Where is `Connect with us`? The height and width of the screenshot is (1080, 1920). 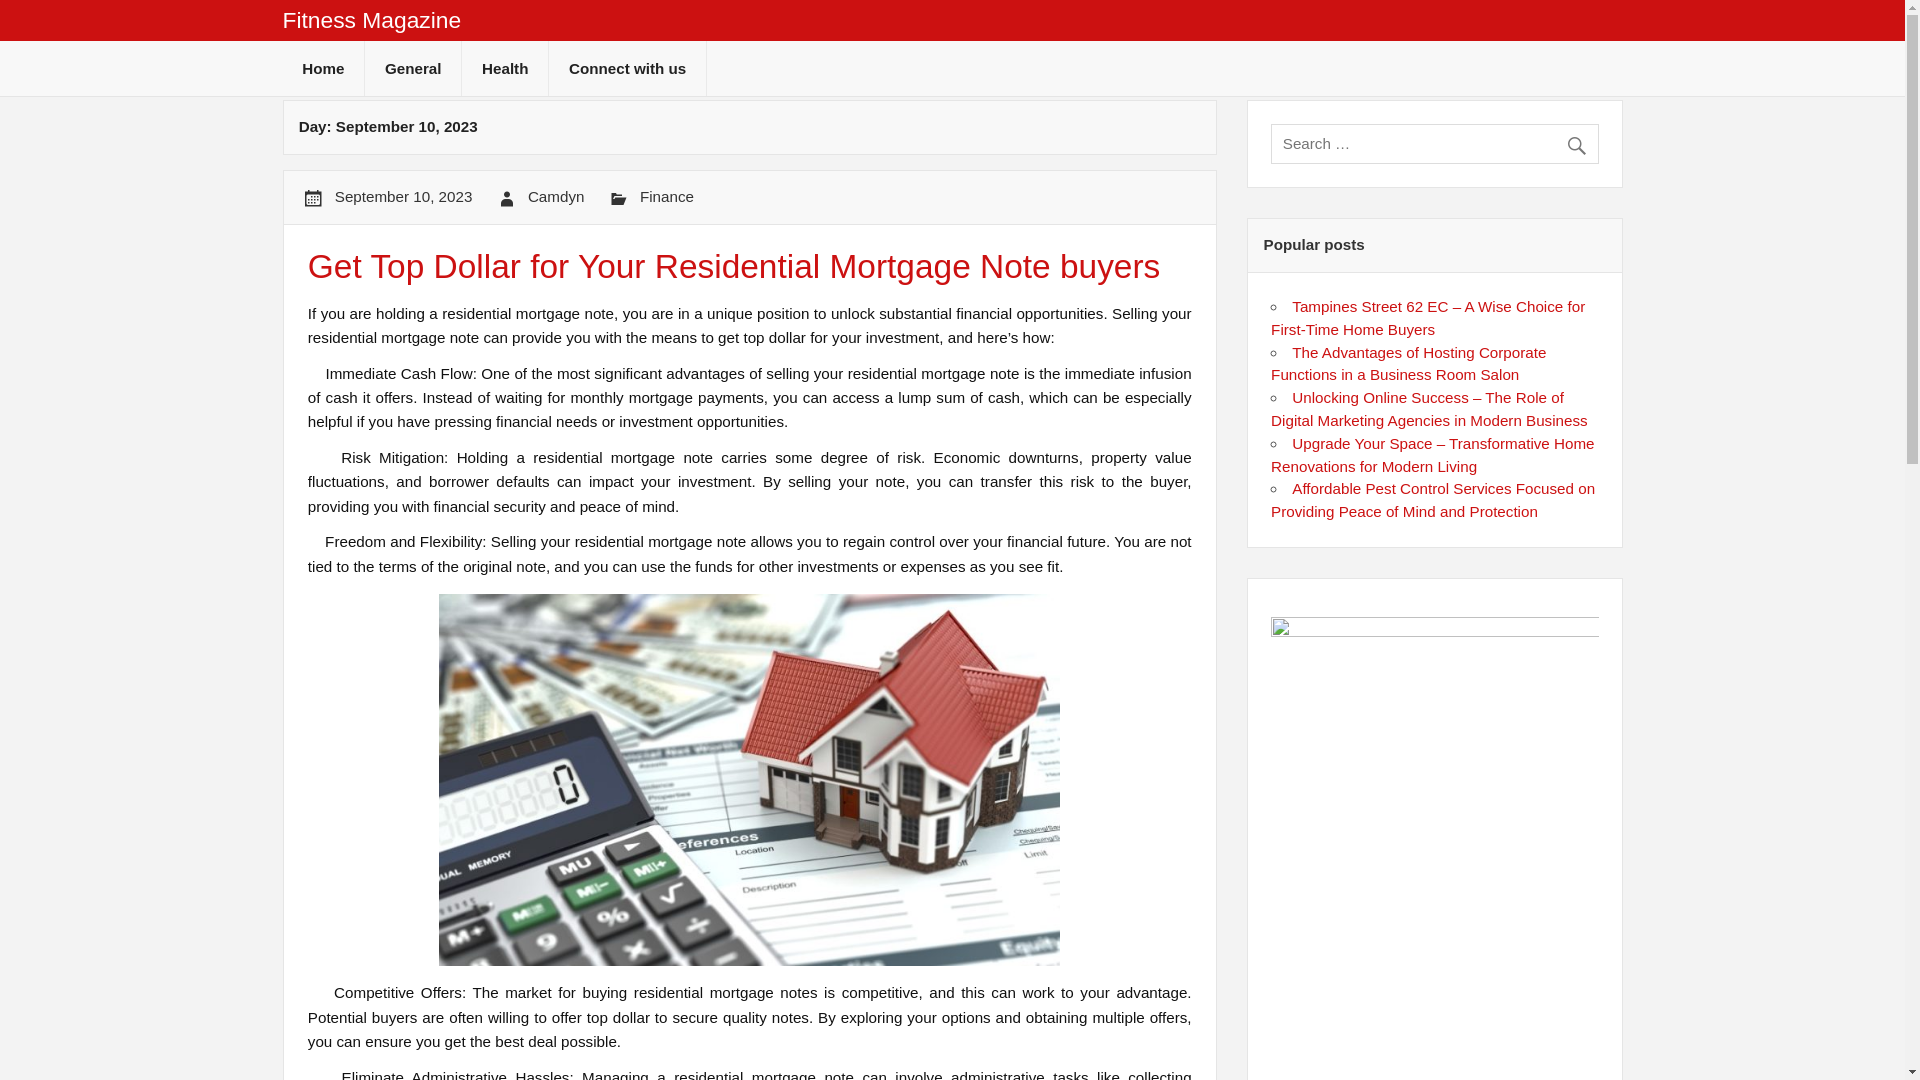 Connect with us is located at coordinates (628, 68).